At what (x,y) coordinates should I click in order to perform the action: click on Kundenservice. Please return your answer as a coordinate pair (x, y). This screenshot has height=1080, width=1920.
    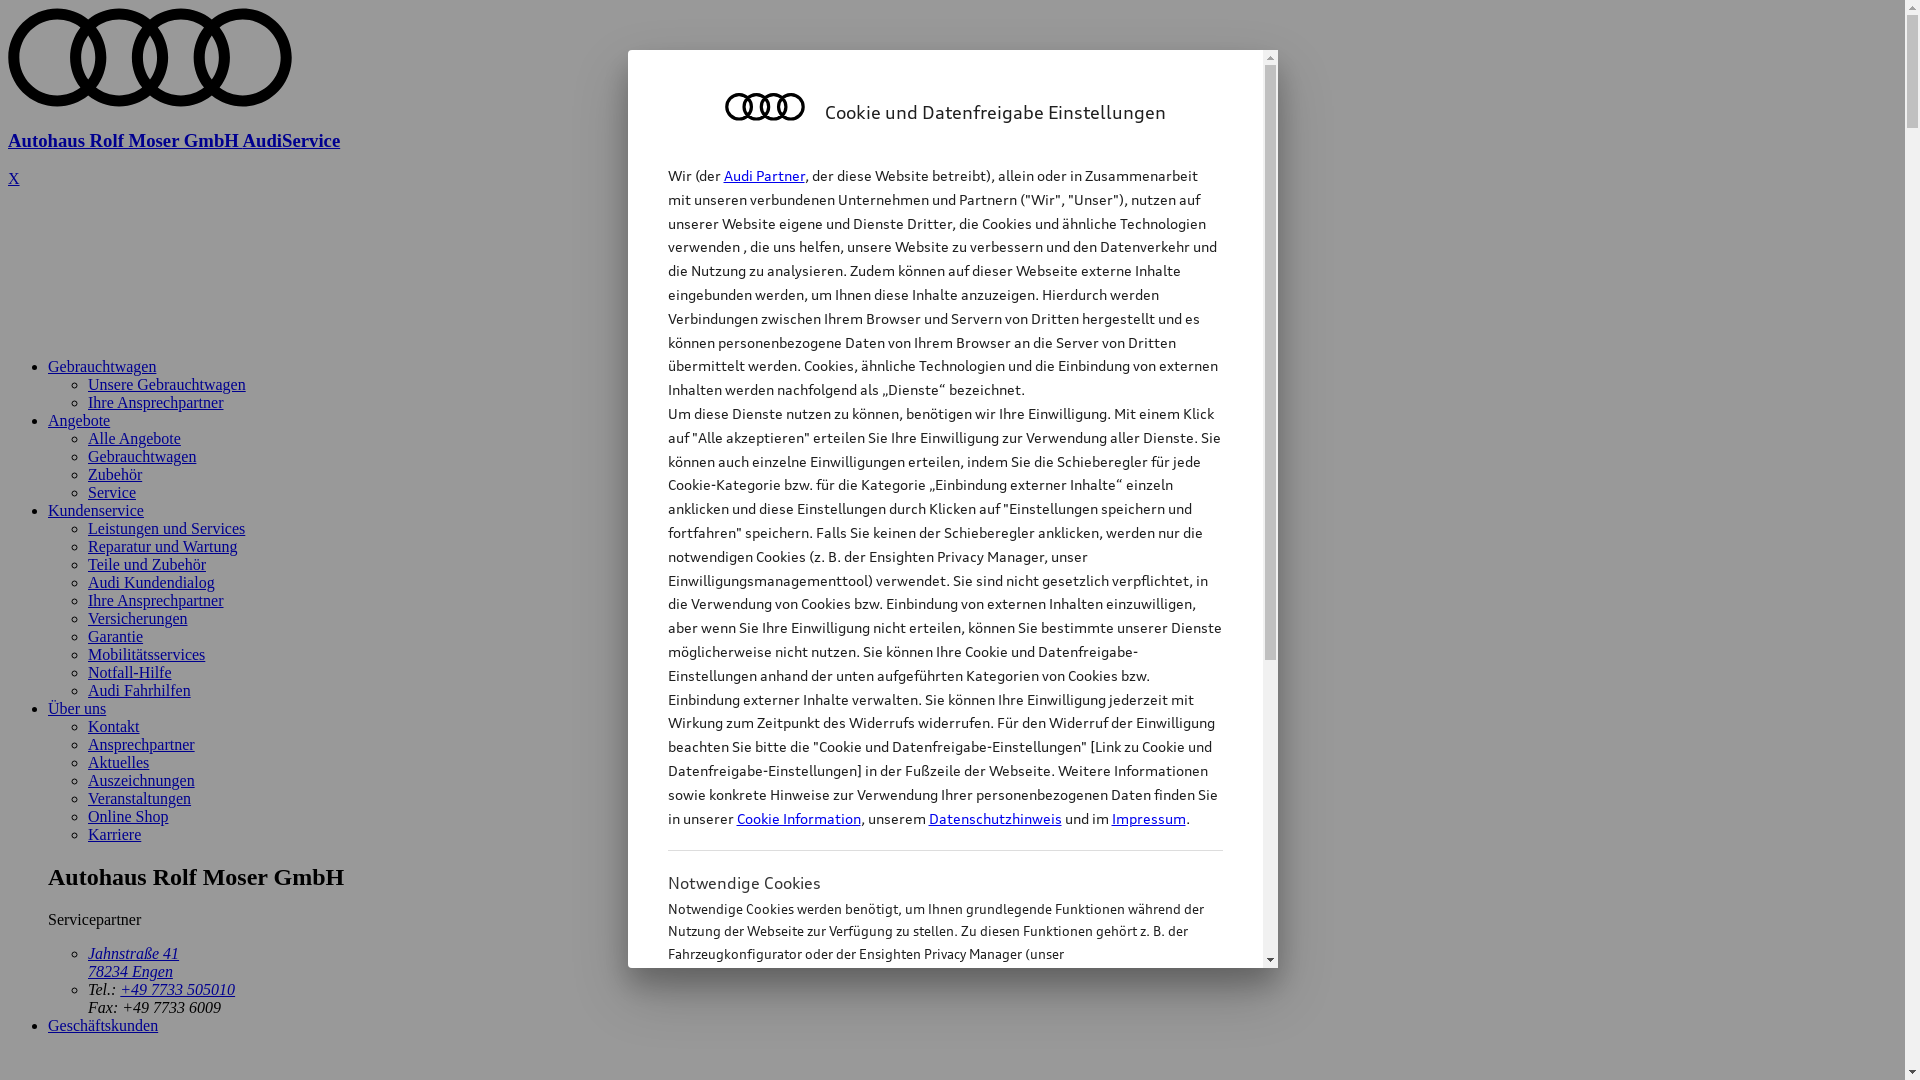
    Looking at the image, I should click on (96, 510).